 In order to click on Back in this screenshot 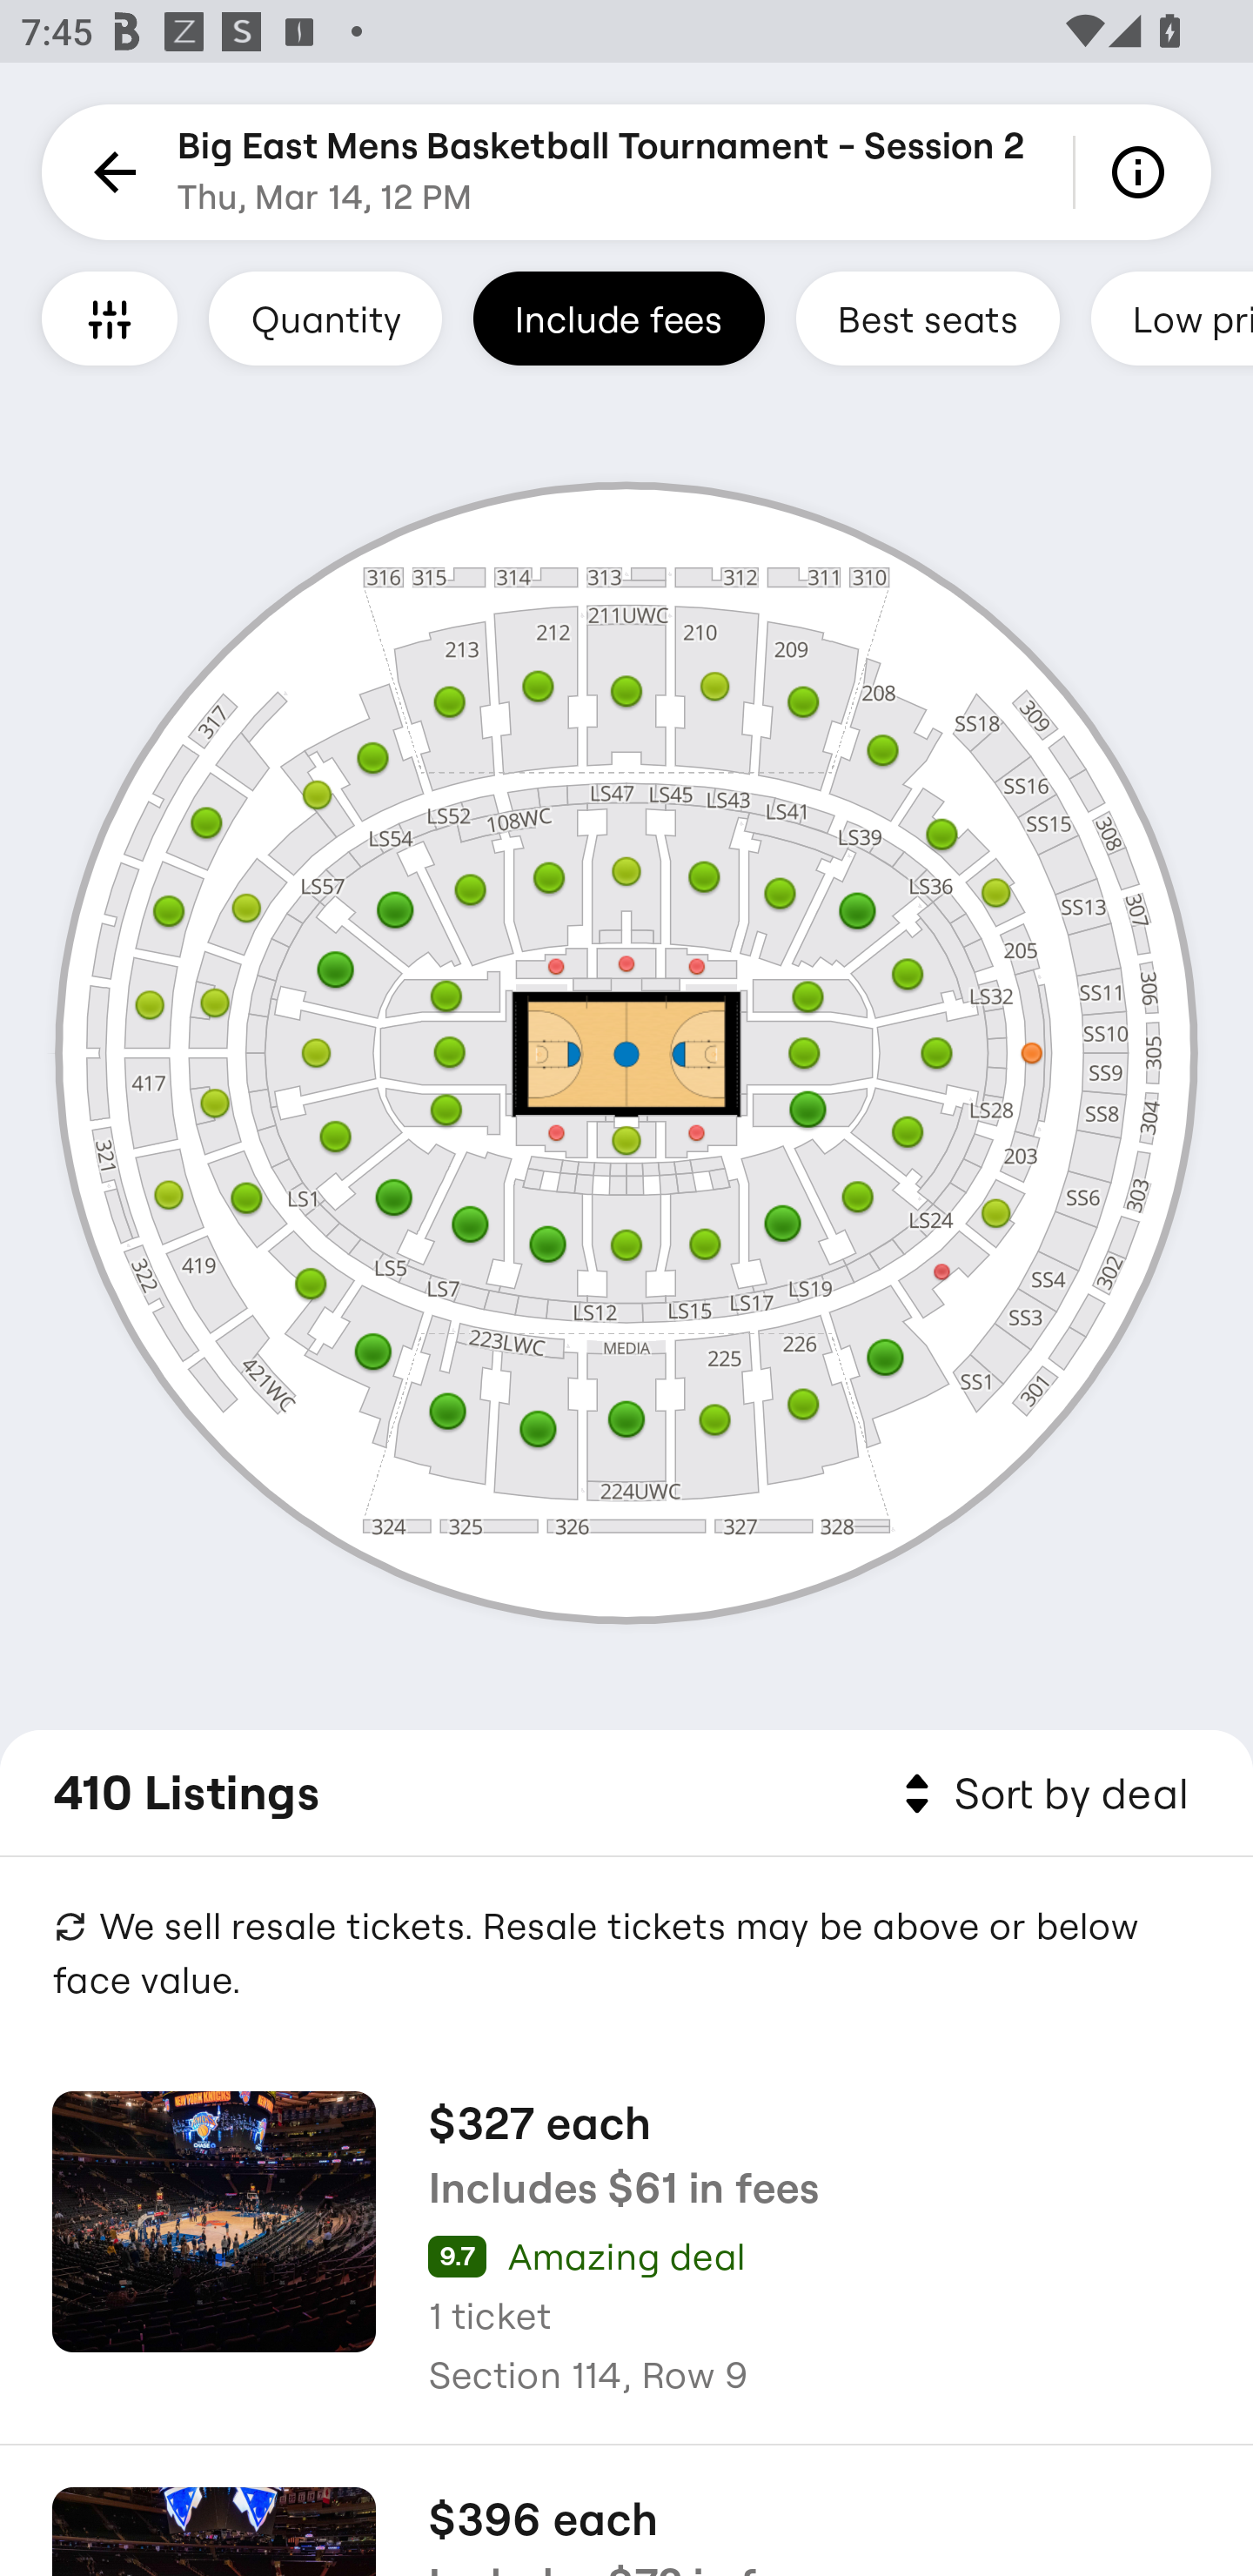, I will do `click(110, 172)`.